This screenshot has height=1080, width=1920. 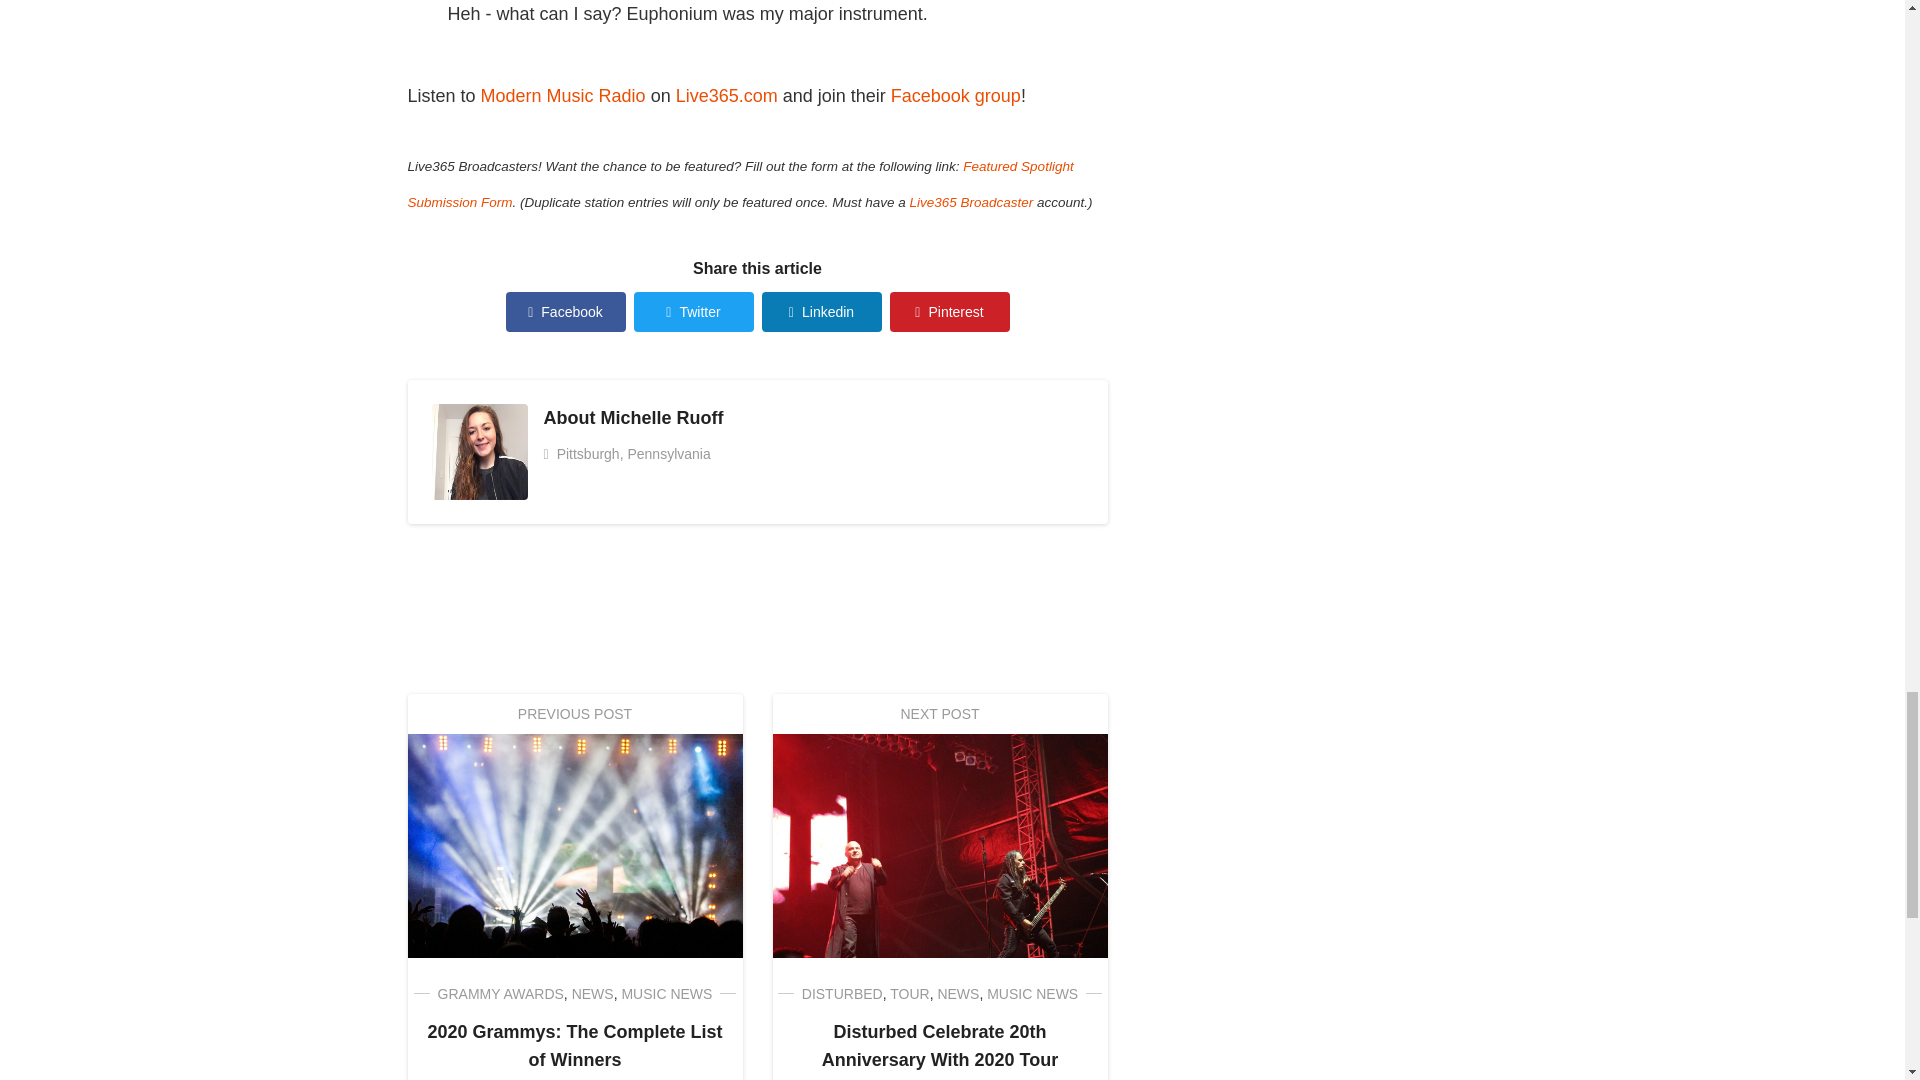 What do you see at coordinates (726, 96) in the screenshot?
I see `Live365.com` at bounding box center [726, 96].